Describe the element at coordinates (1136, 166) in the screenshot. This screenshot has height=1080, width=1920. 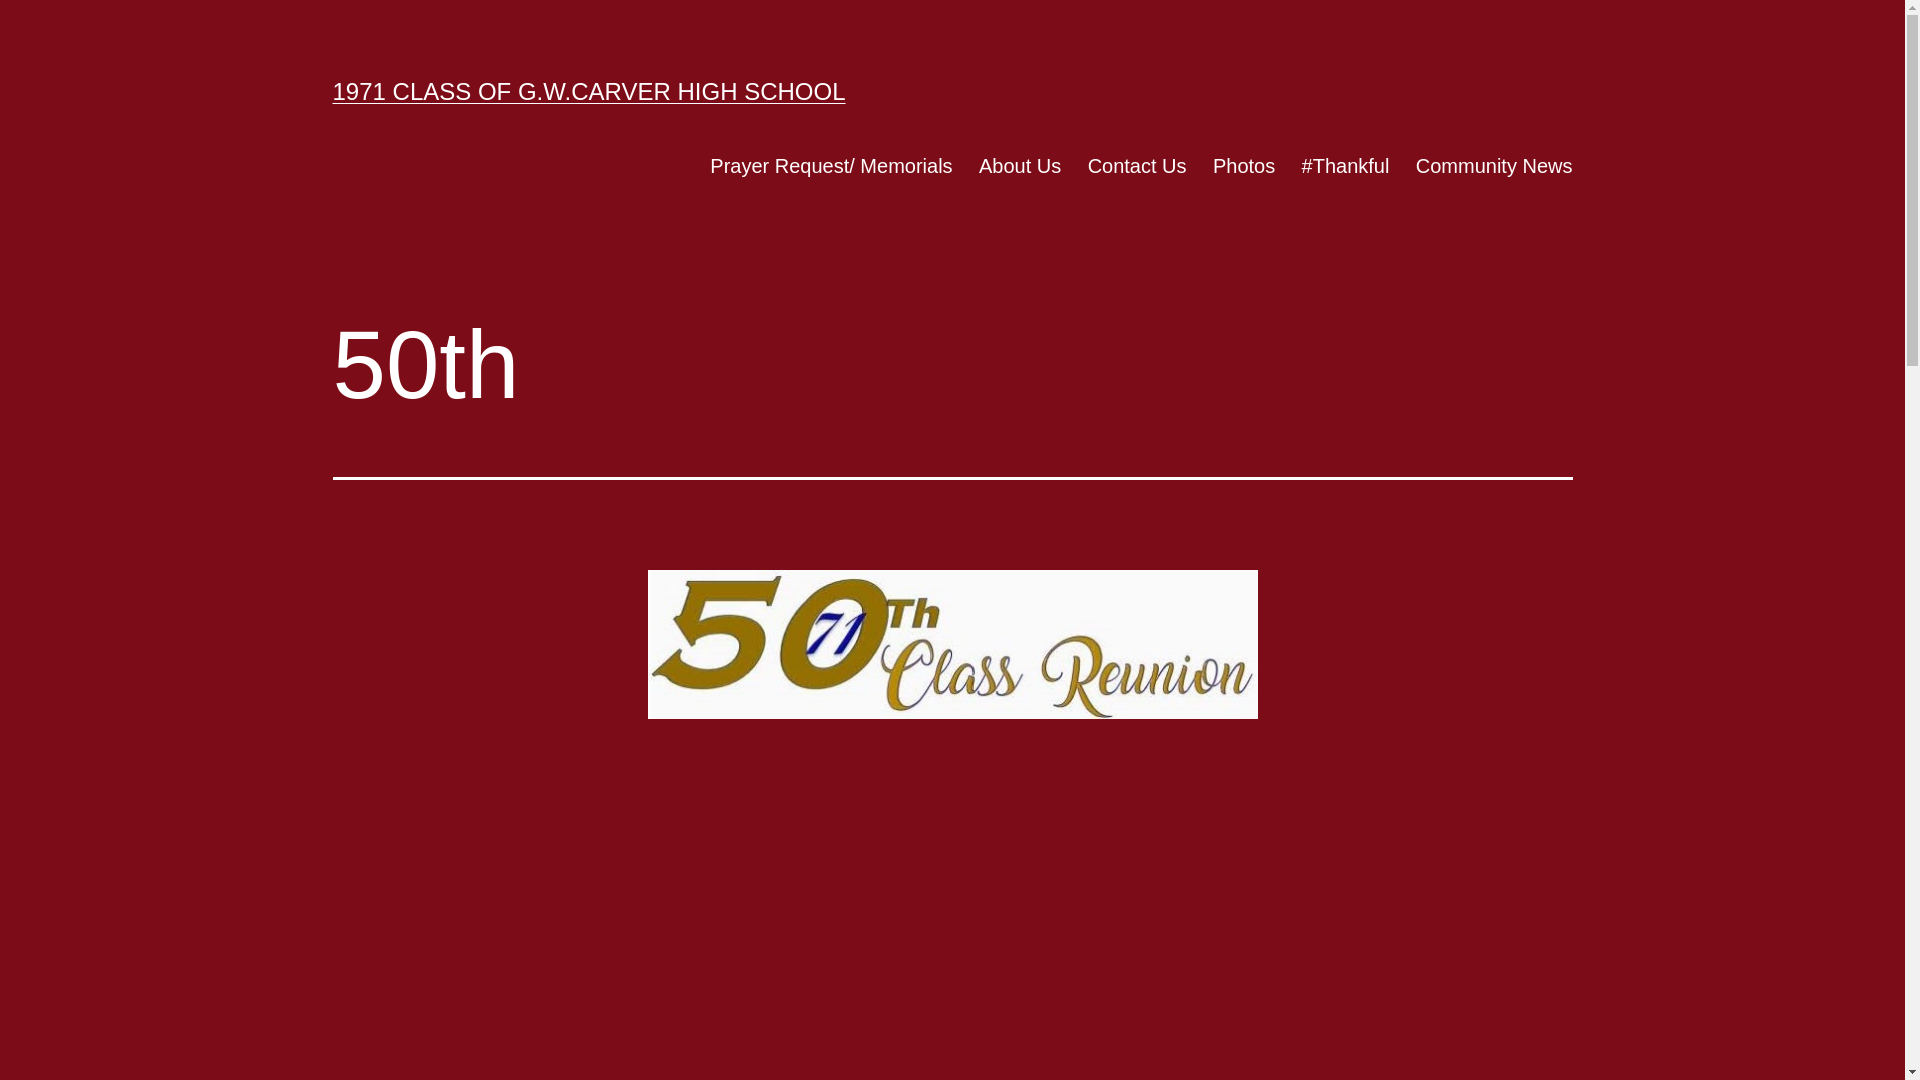
I see `Contact Us` at that location.